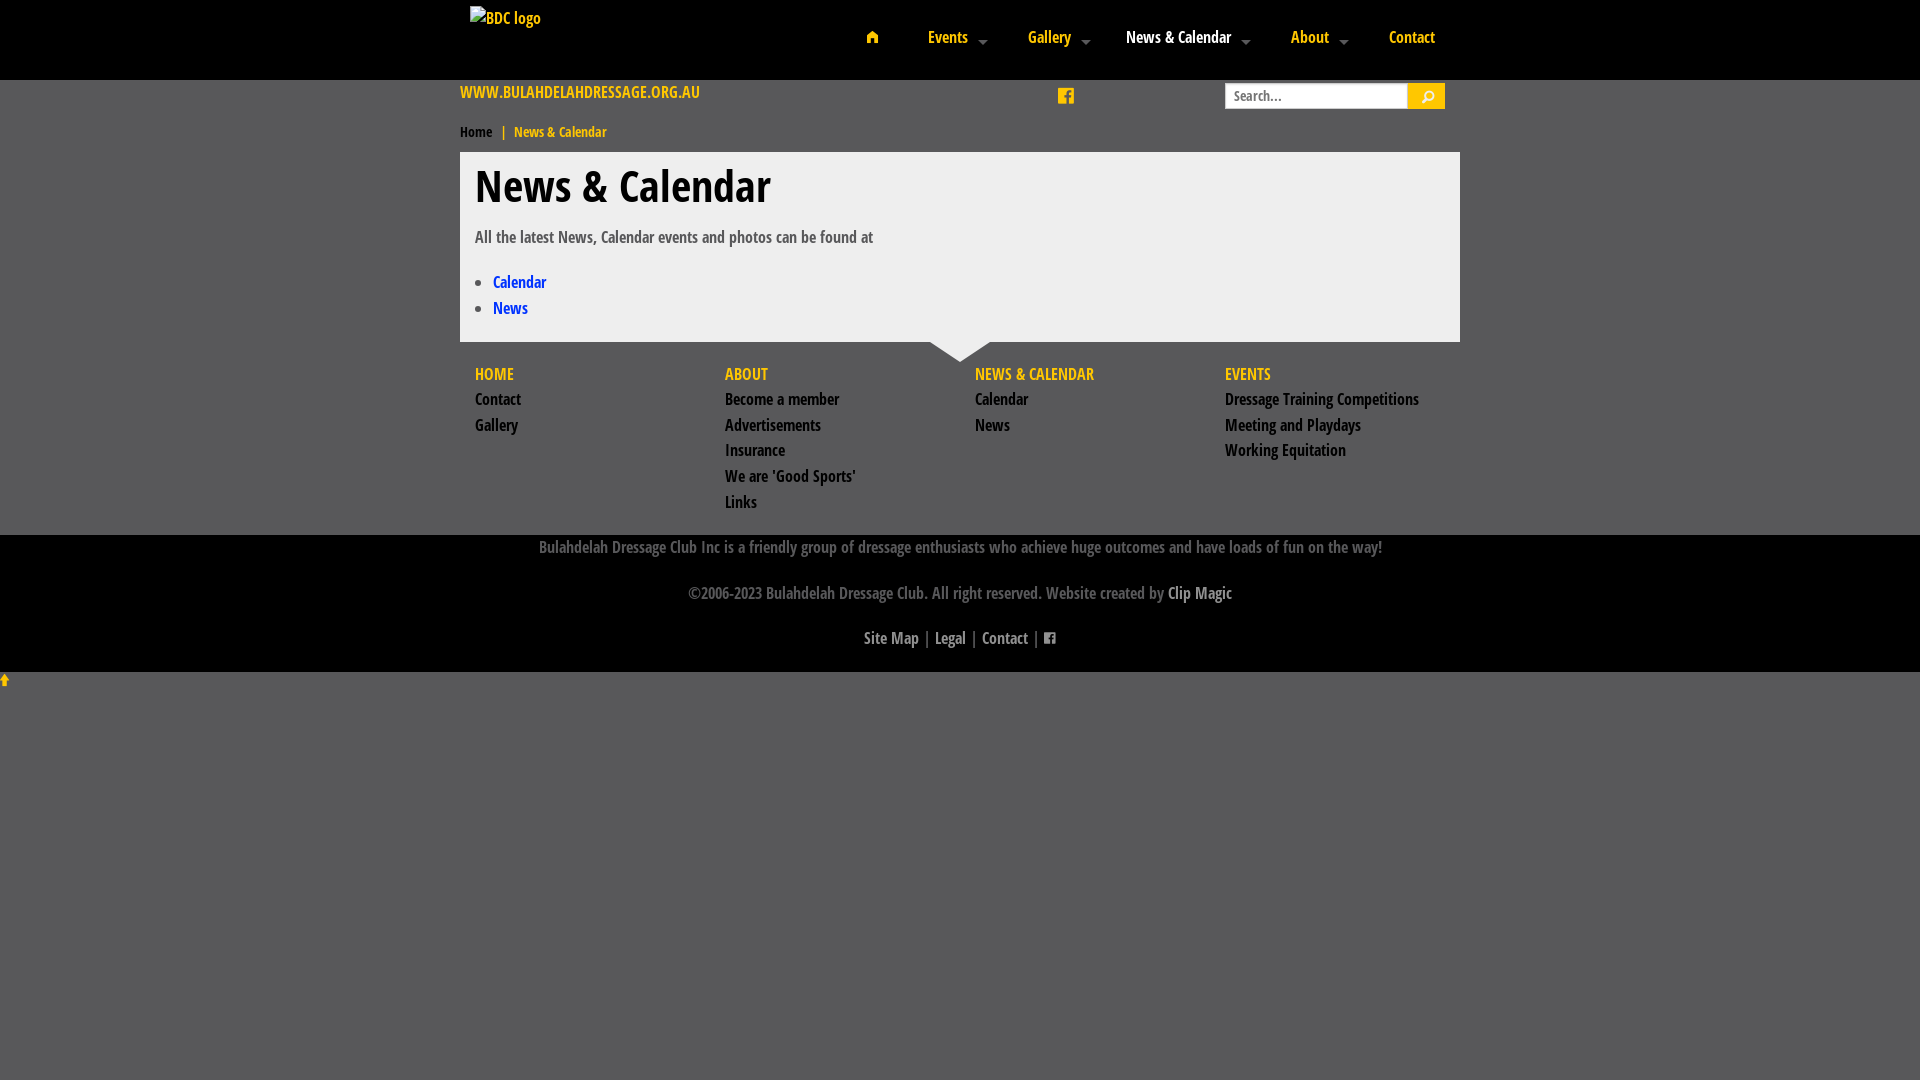 Image resolution: width=1920 pixels, height=1080 pixels. I want to click on Meeting and Playdays, so click(1293, 425).